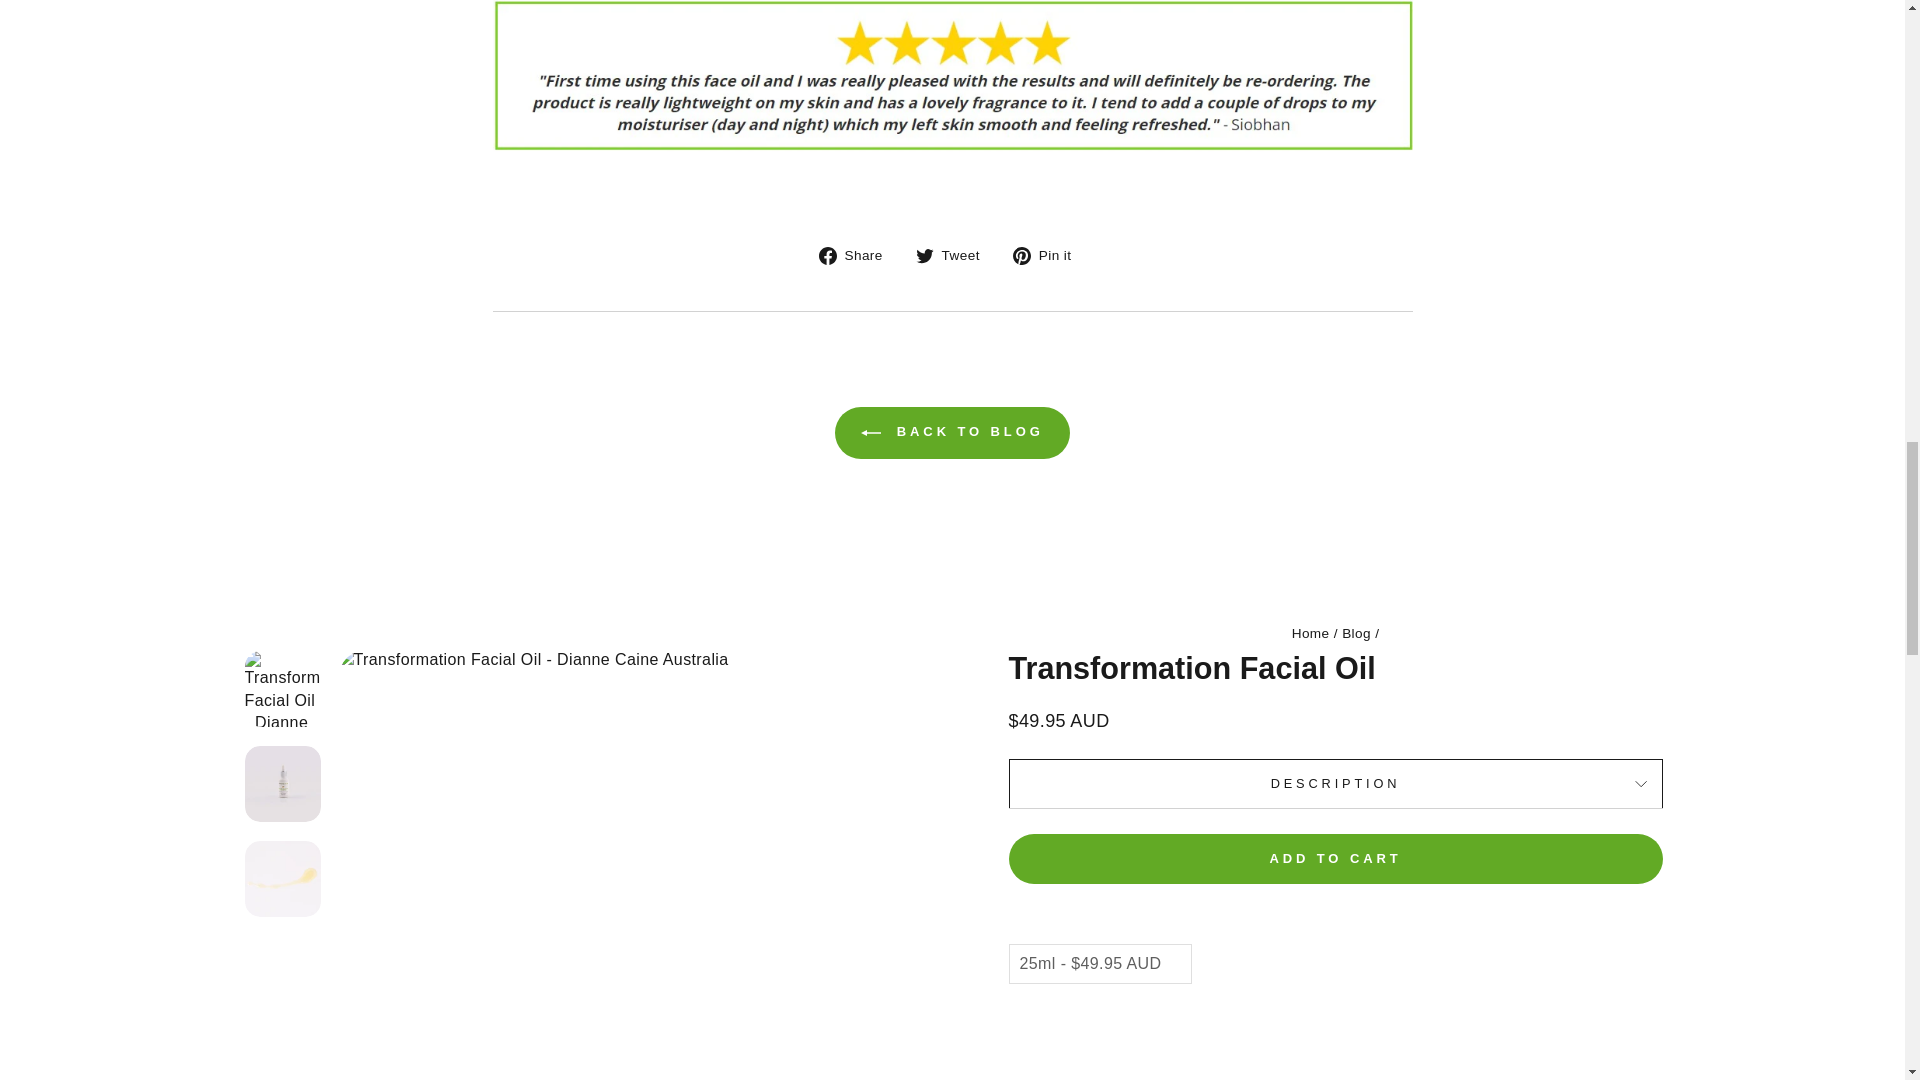 The width and height of the screenshot is (1920, 1080). What do you see at coordinates (870, 432) in the screenshot?
I see `ICON-LEFT-ARROW` at bounding box center [870, 432].